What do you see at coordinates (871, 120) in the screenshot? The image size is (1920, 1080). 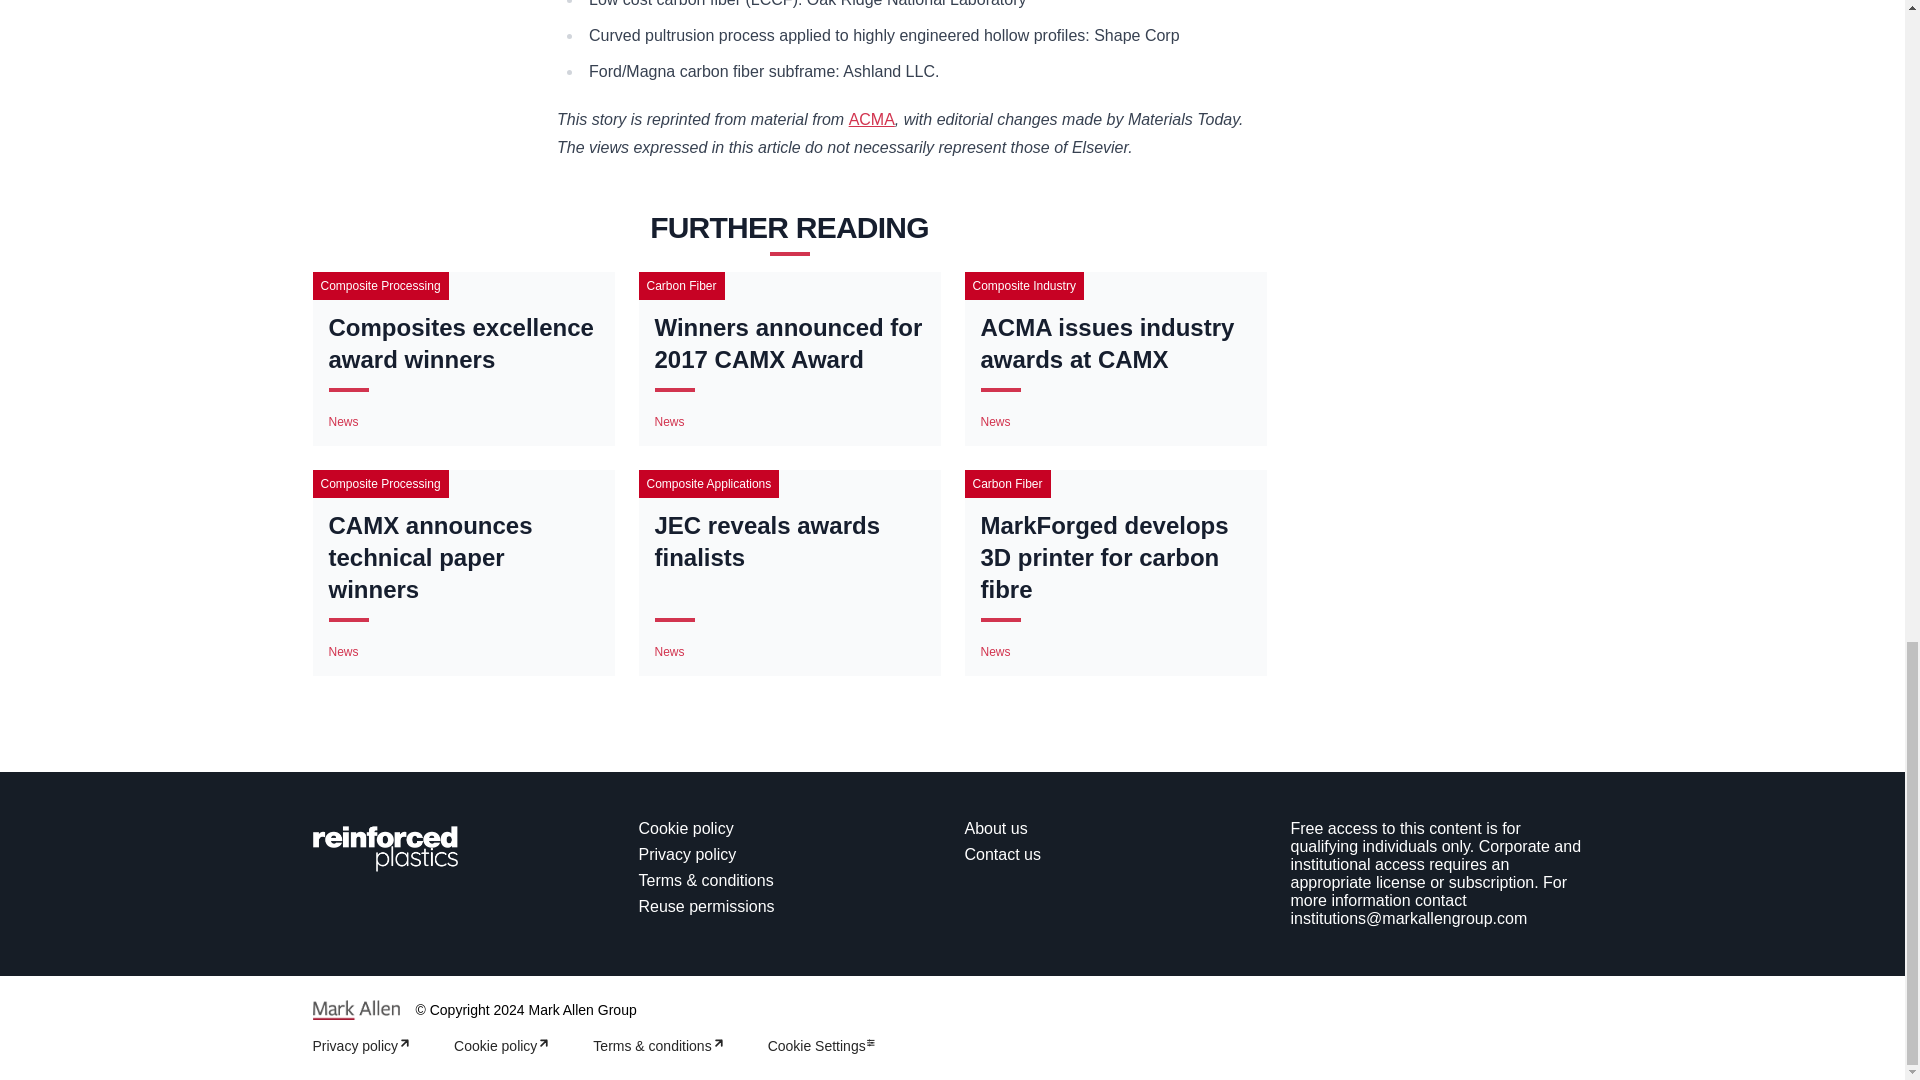 I see `ACMA` at bounding box center [871, 120].